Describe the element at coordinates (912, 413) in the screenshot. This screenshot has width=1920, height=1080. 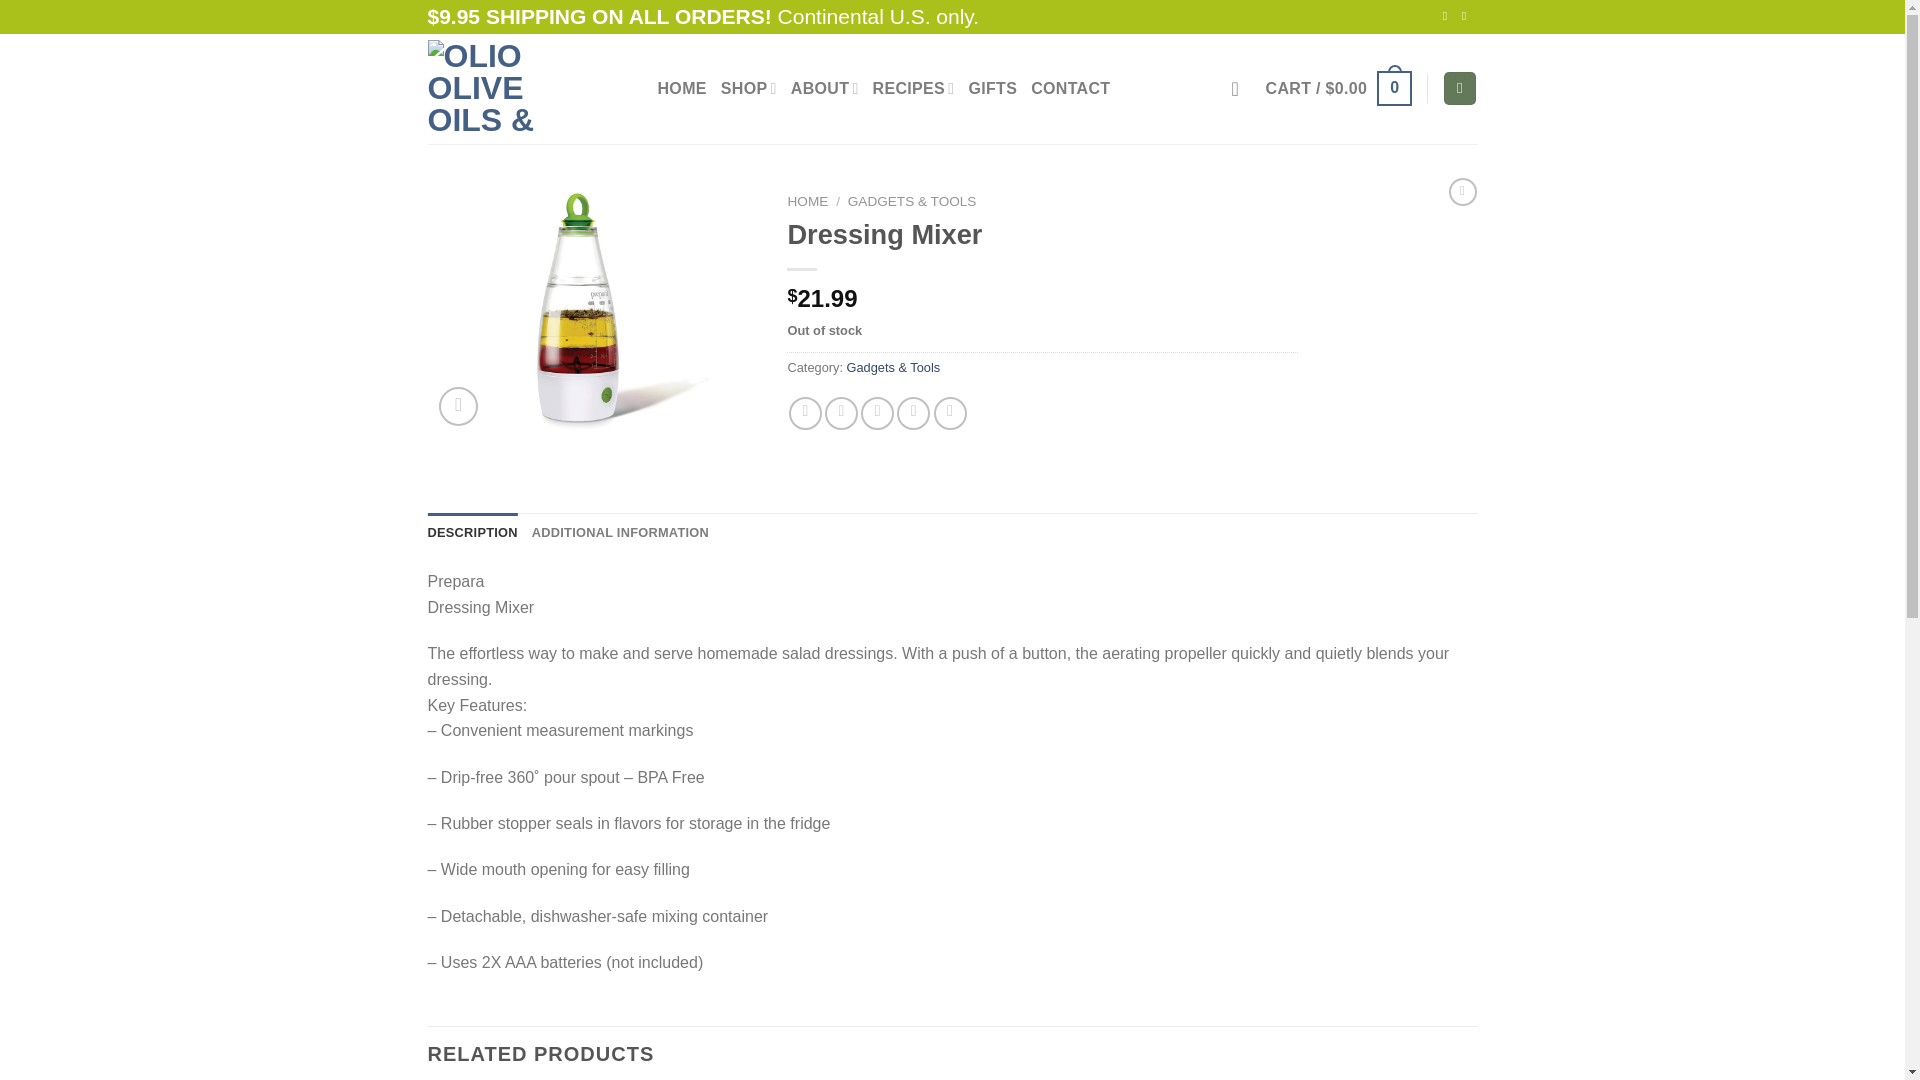
I see `Pin on Pinterest` at that location.